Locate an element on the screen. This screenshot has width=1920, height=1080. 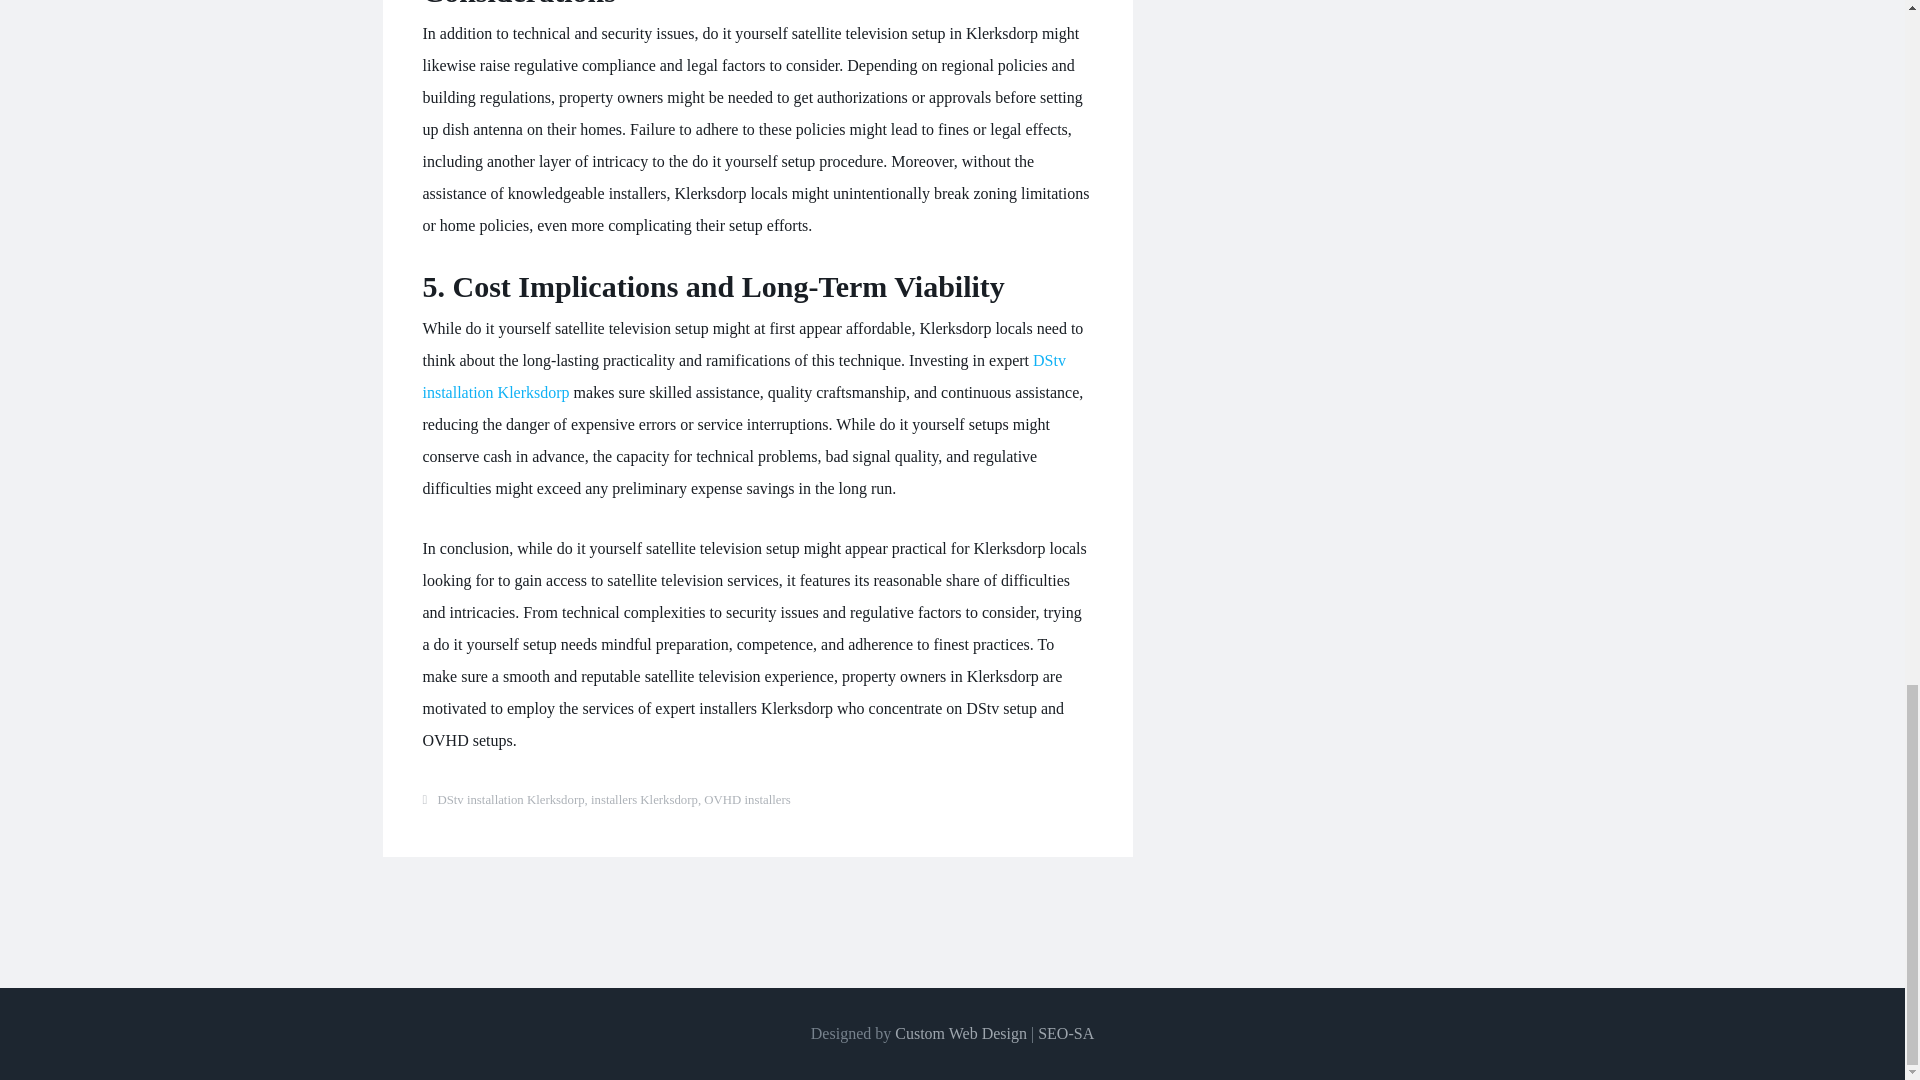
DStv installation Klerksdorp is located at coordinates (744, 376).